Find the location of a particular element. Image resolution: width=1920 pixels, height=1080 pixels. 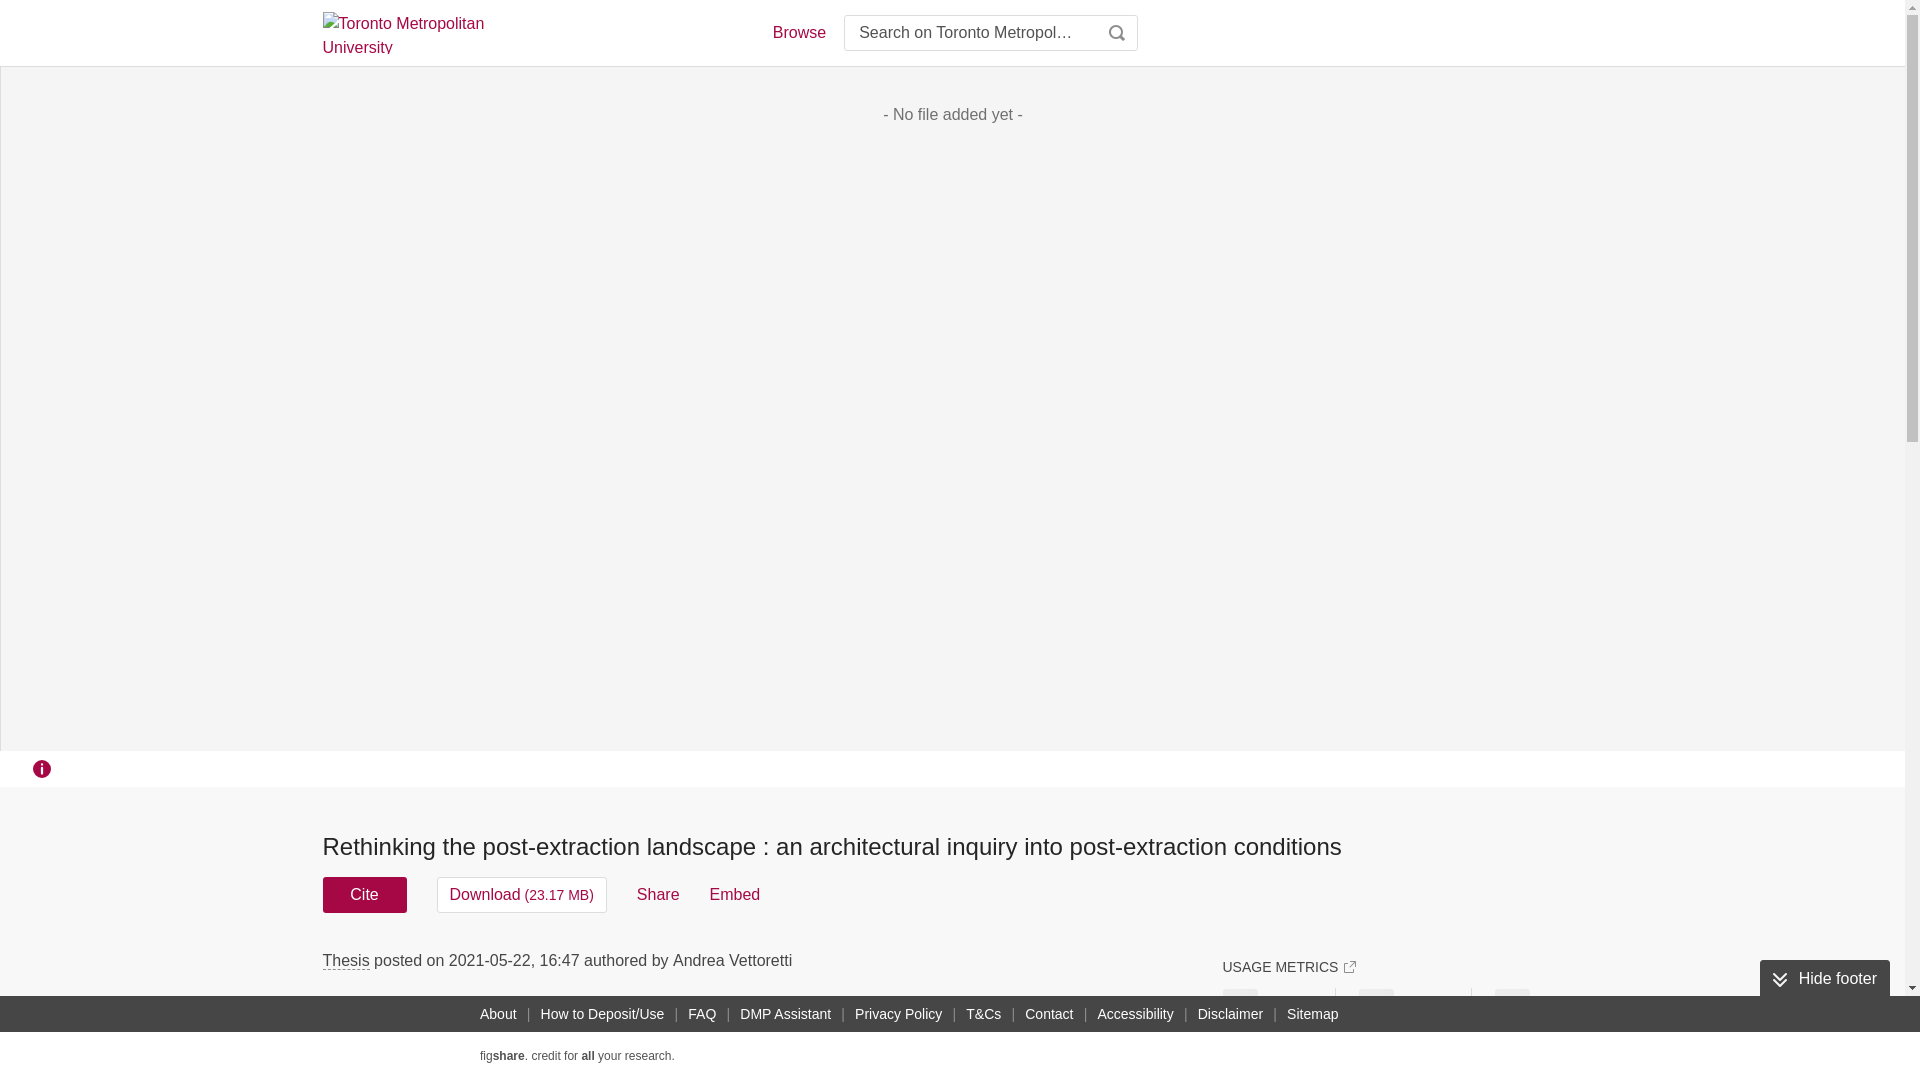

Share is located at coordinates (658, 894).